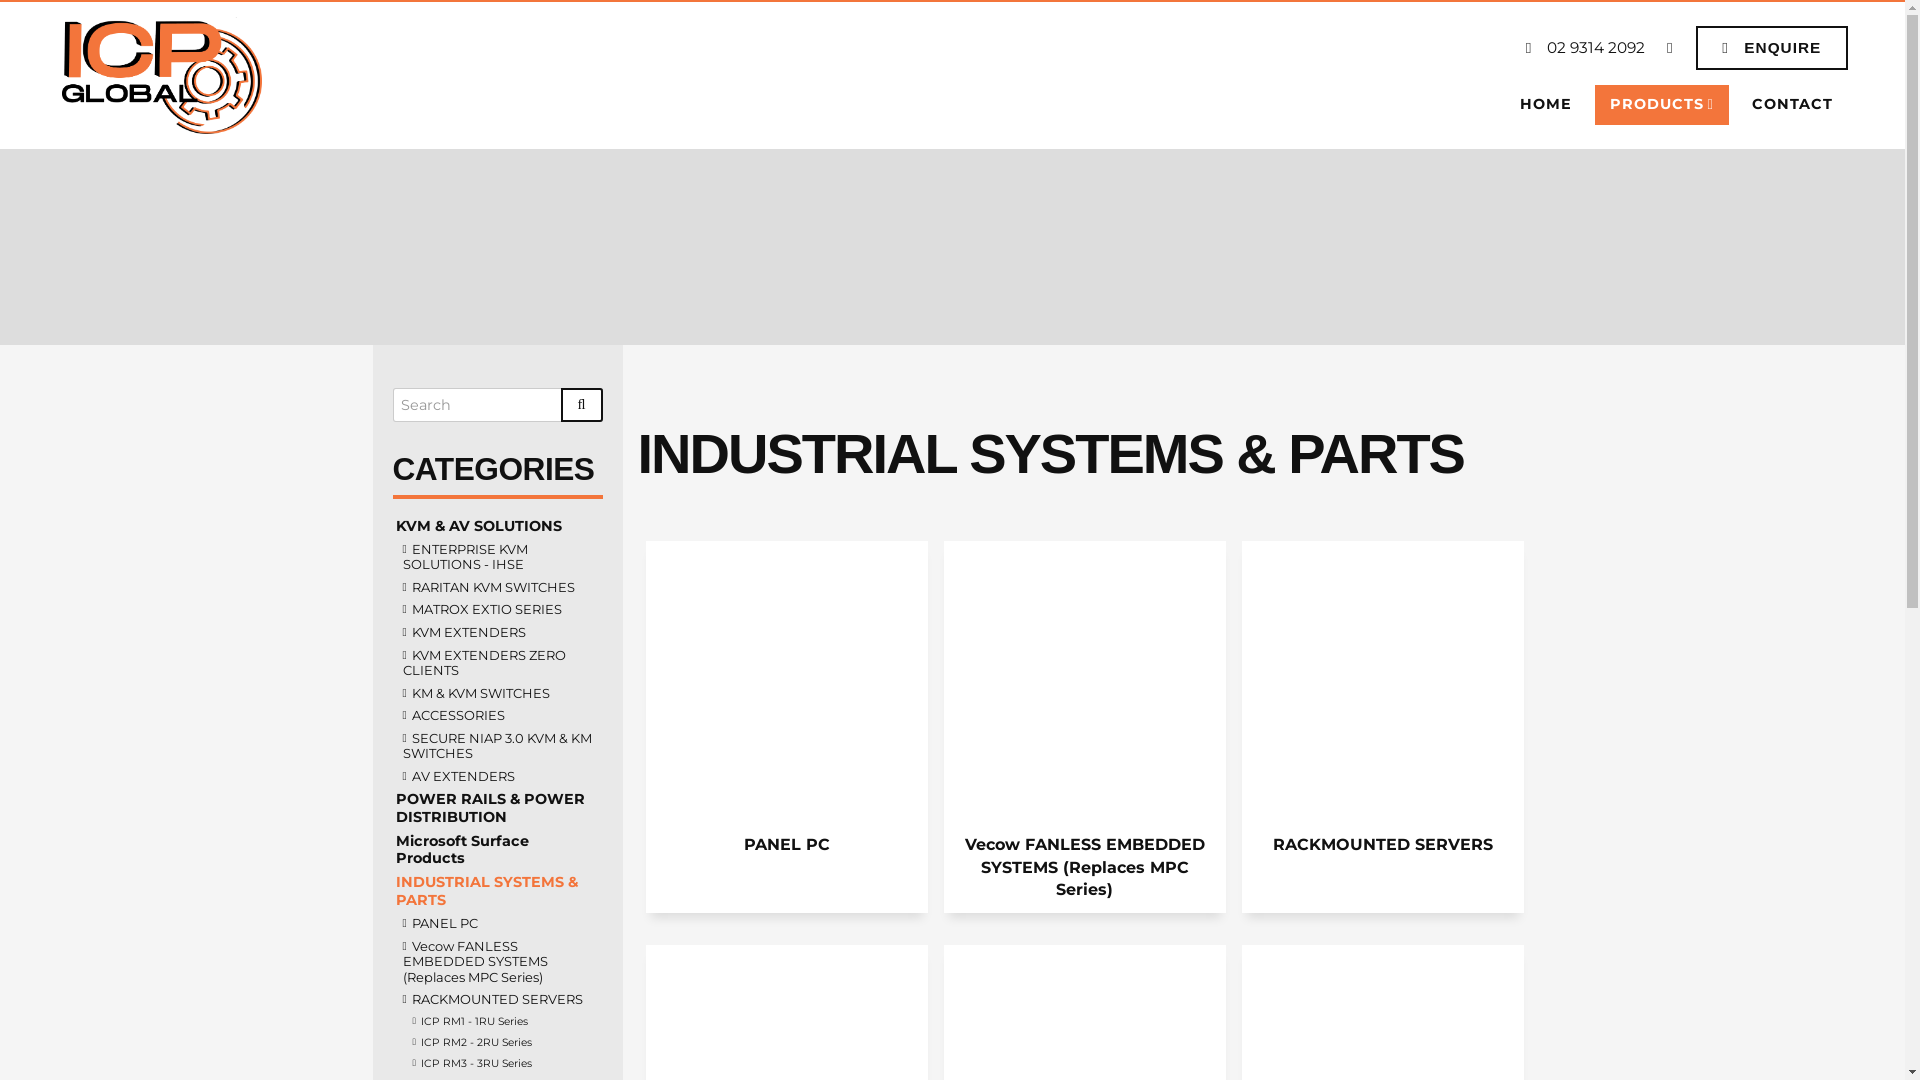 Image resolution: width=1920 pixels, height=1080 pixels. Describe the element at coordinates (497, 694) in the screenshot. I see `KM & KVM SWITCHES` at that location.